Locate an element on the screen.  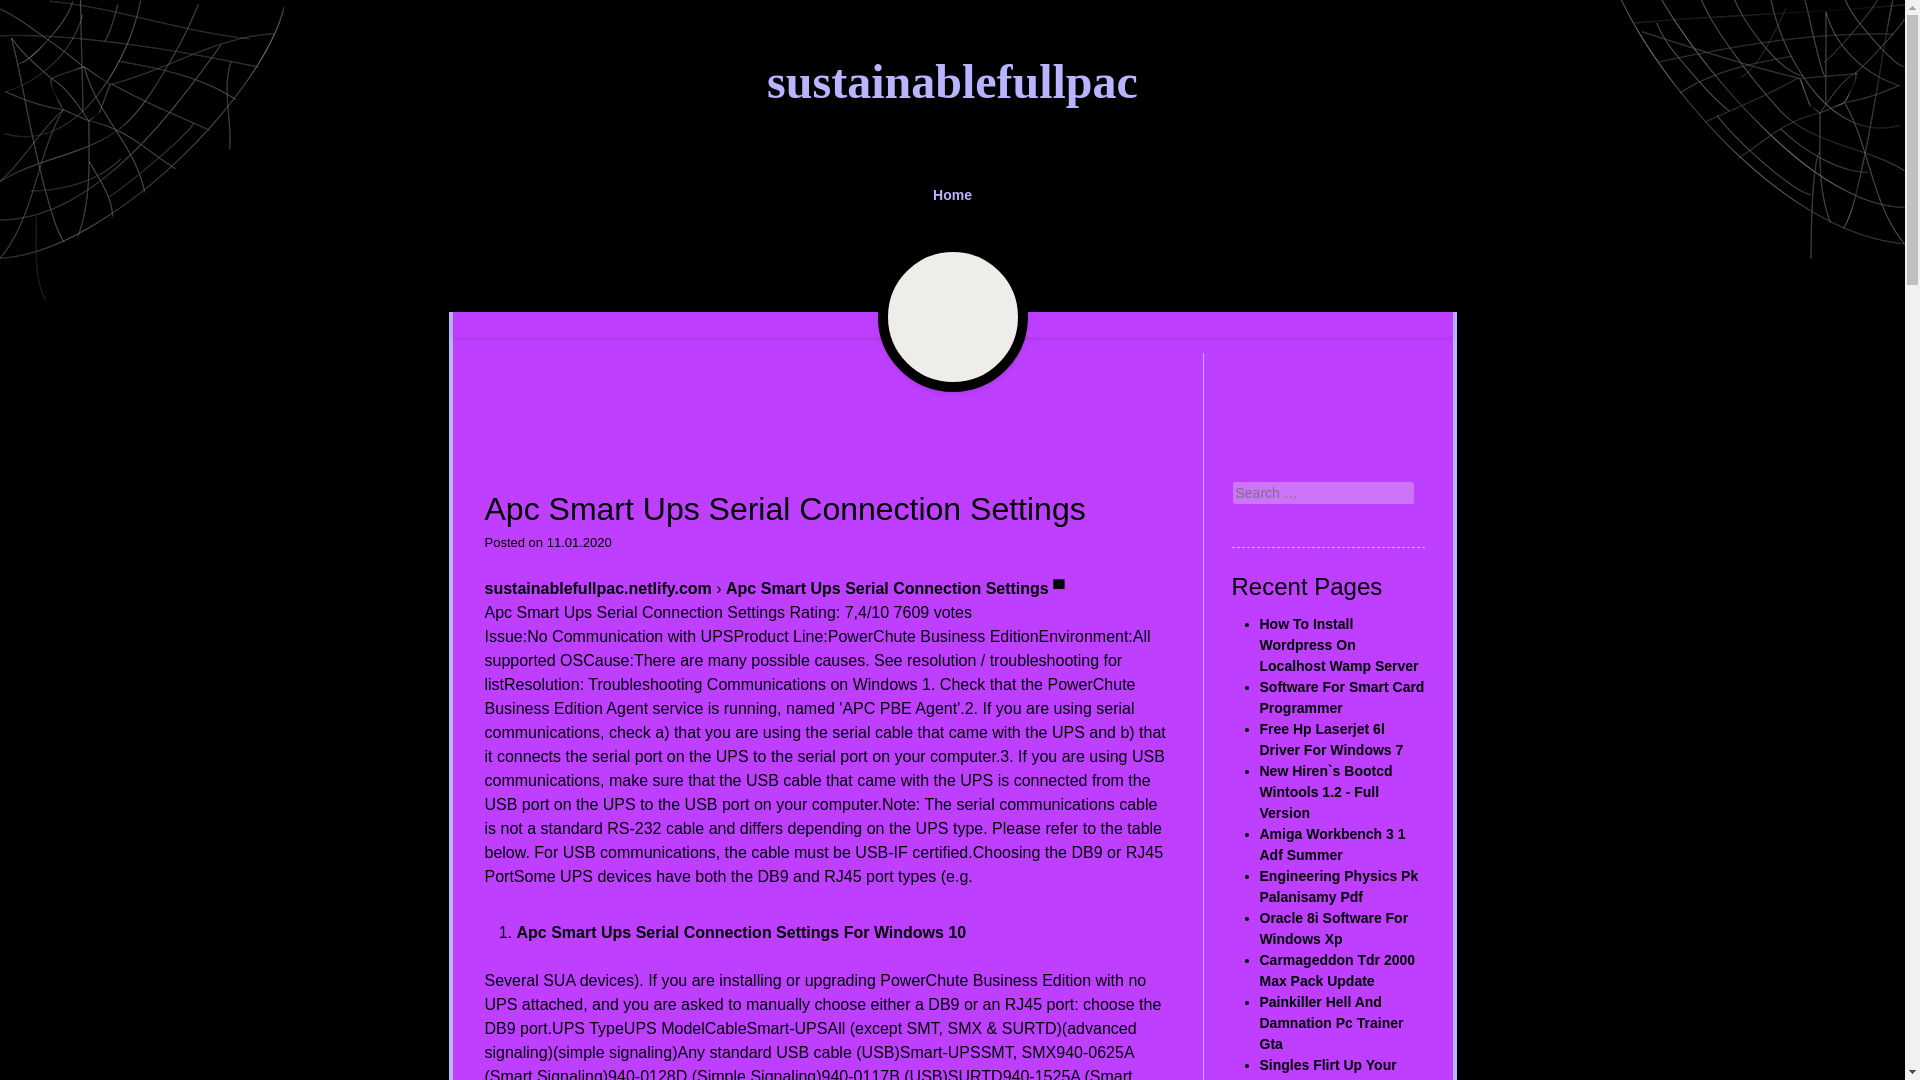
Free Hp Laserjet 6l Driver For Windows 7 is located at coordinates (1331, 740).